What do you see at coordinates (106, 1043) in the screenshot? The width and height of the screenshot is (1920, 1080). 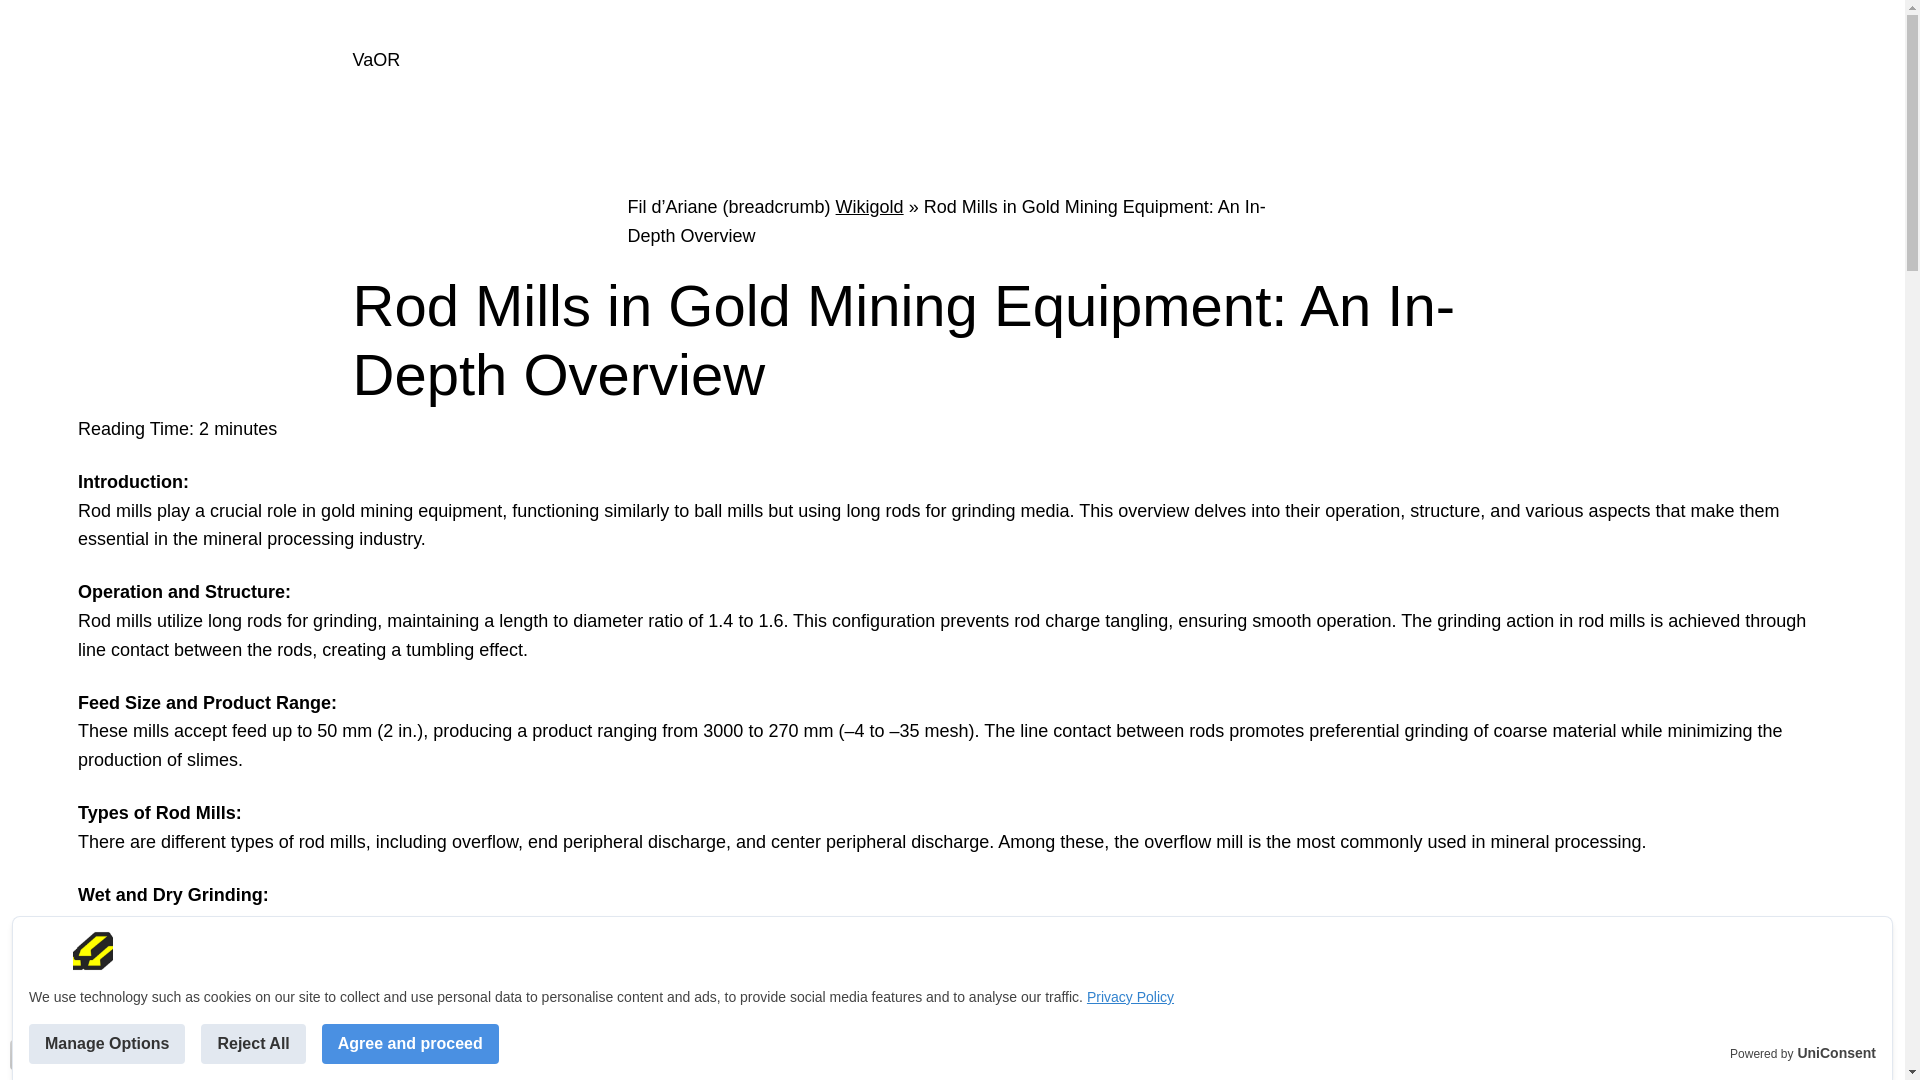 I see `Manage Options` at bounding box center [106, 1043].